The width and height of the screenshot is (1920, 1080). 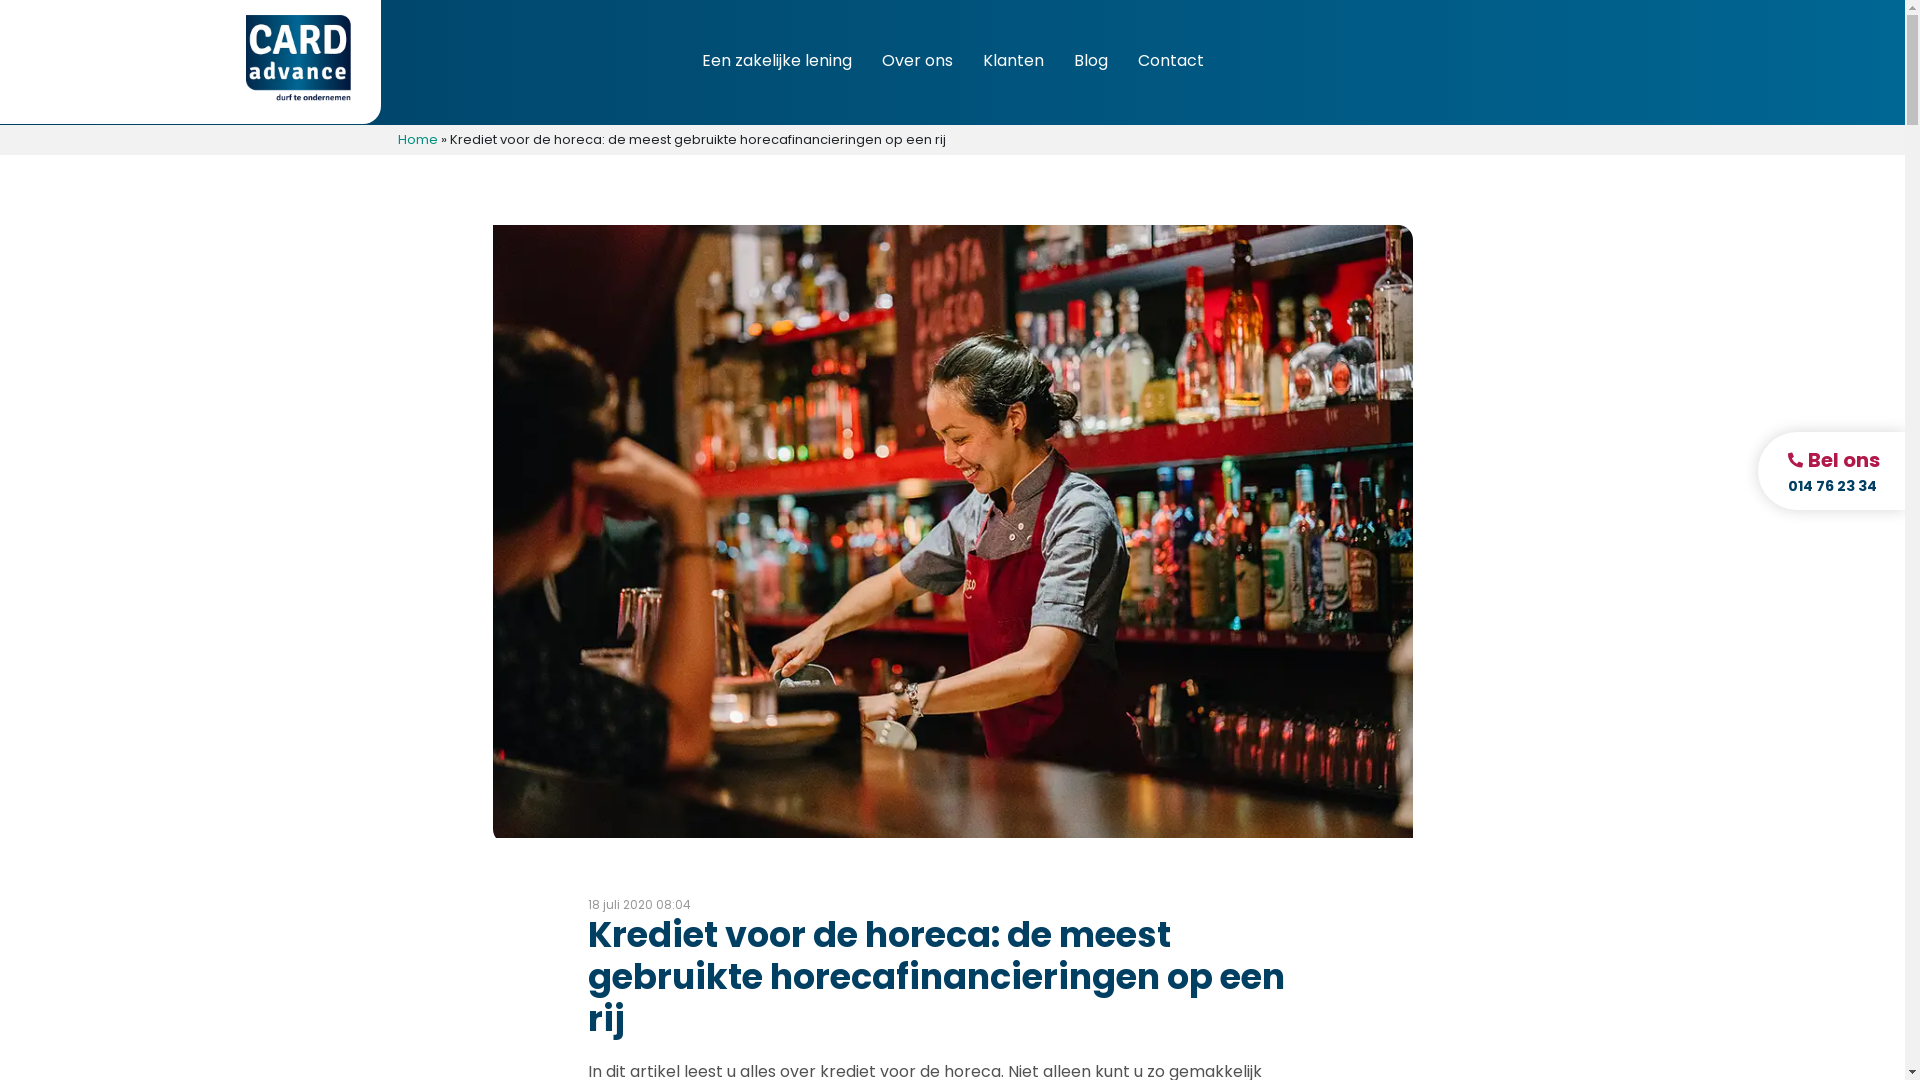 What do you see at coordinates (1091, 62) in the screenshot?
I see `Blog` at bounding box center [1091, 62].